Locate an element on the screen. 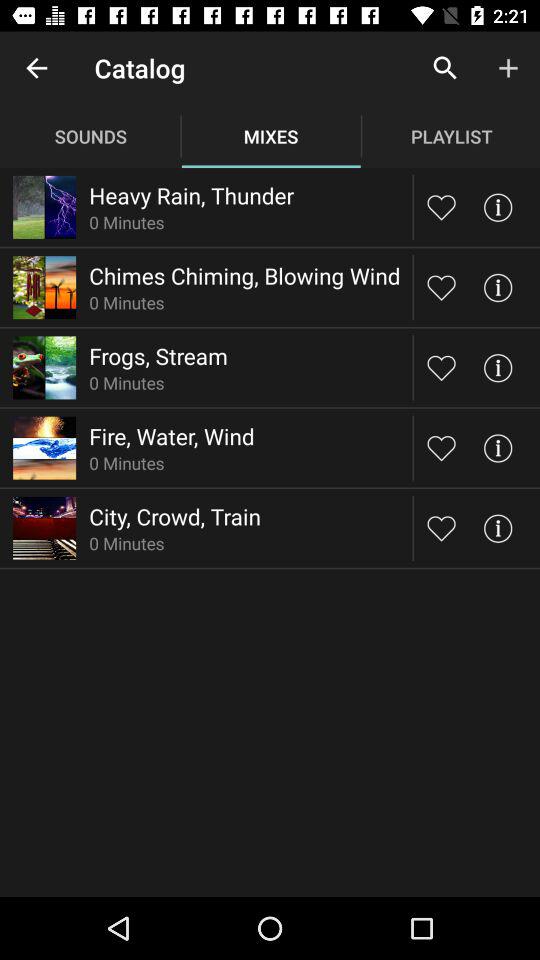  more information is located at coordinates (498, 448).